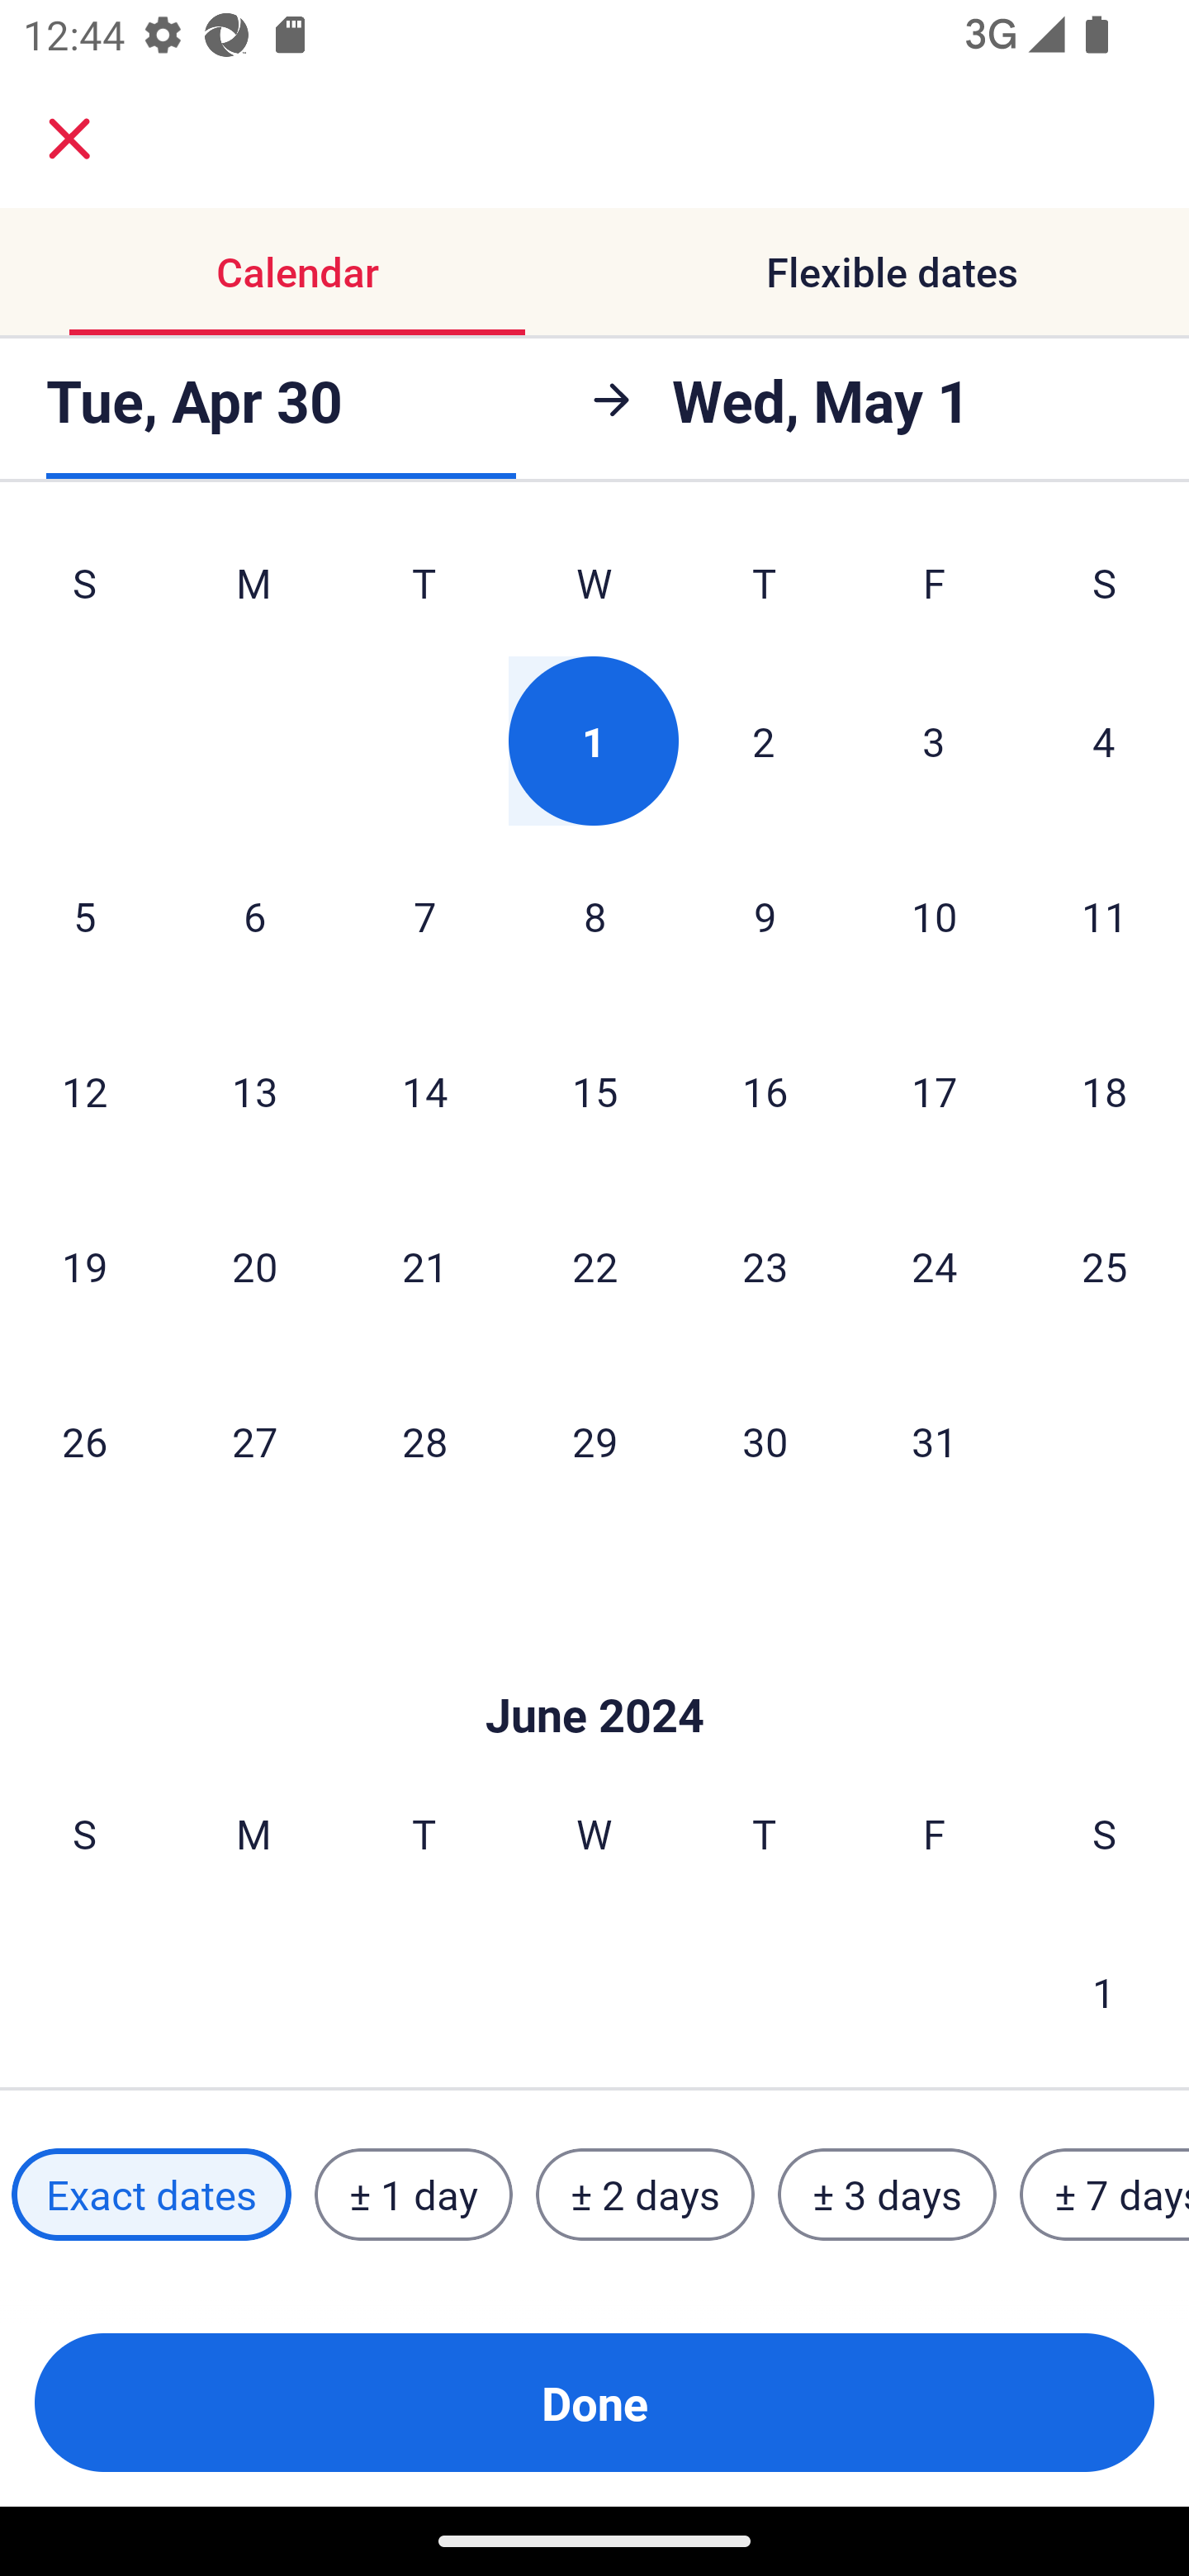 This screenshot has width=1189, height=2576. Describe the element at coordinates (935, 915) in the screenshot. I see `10 Friday, May 10, 2024` at that location.